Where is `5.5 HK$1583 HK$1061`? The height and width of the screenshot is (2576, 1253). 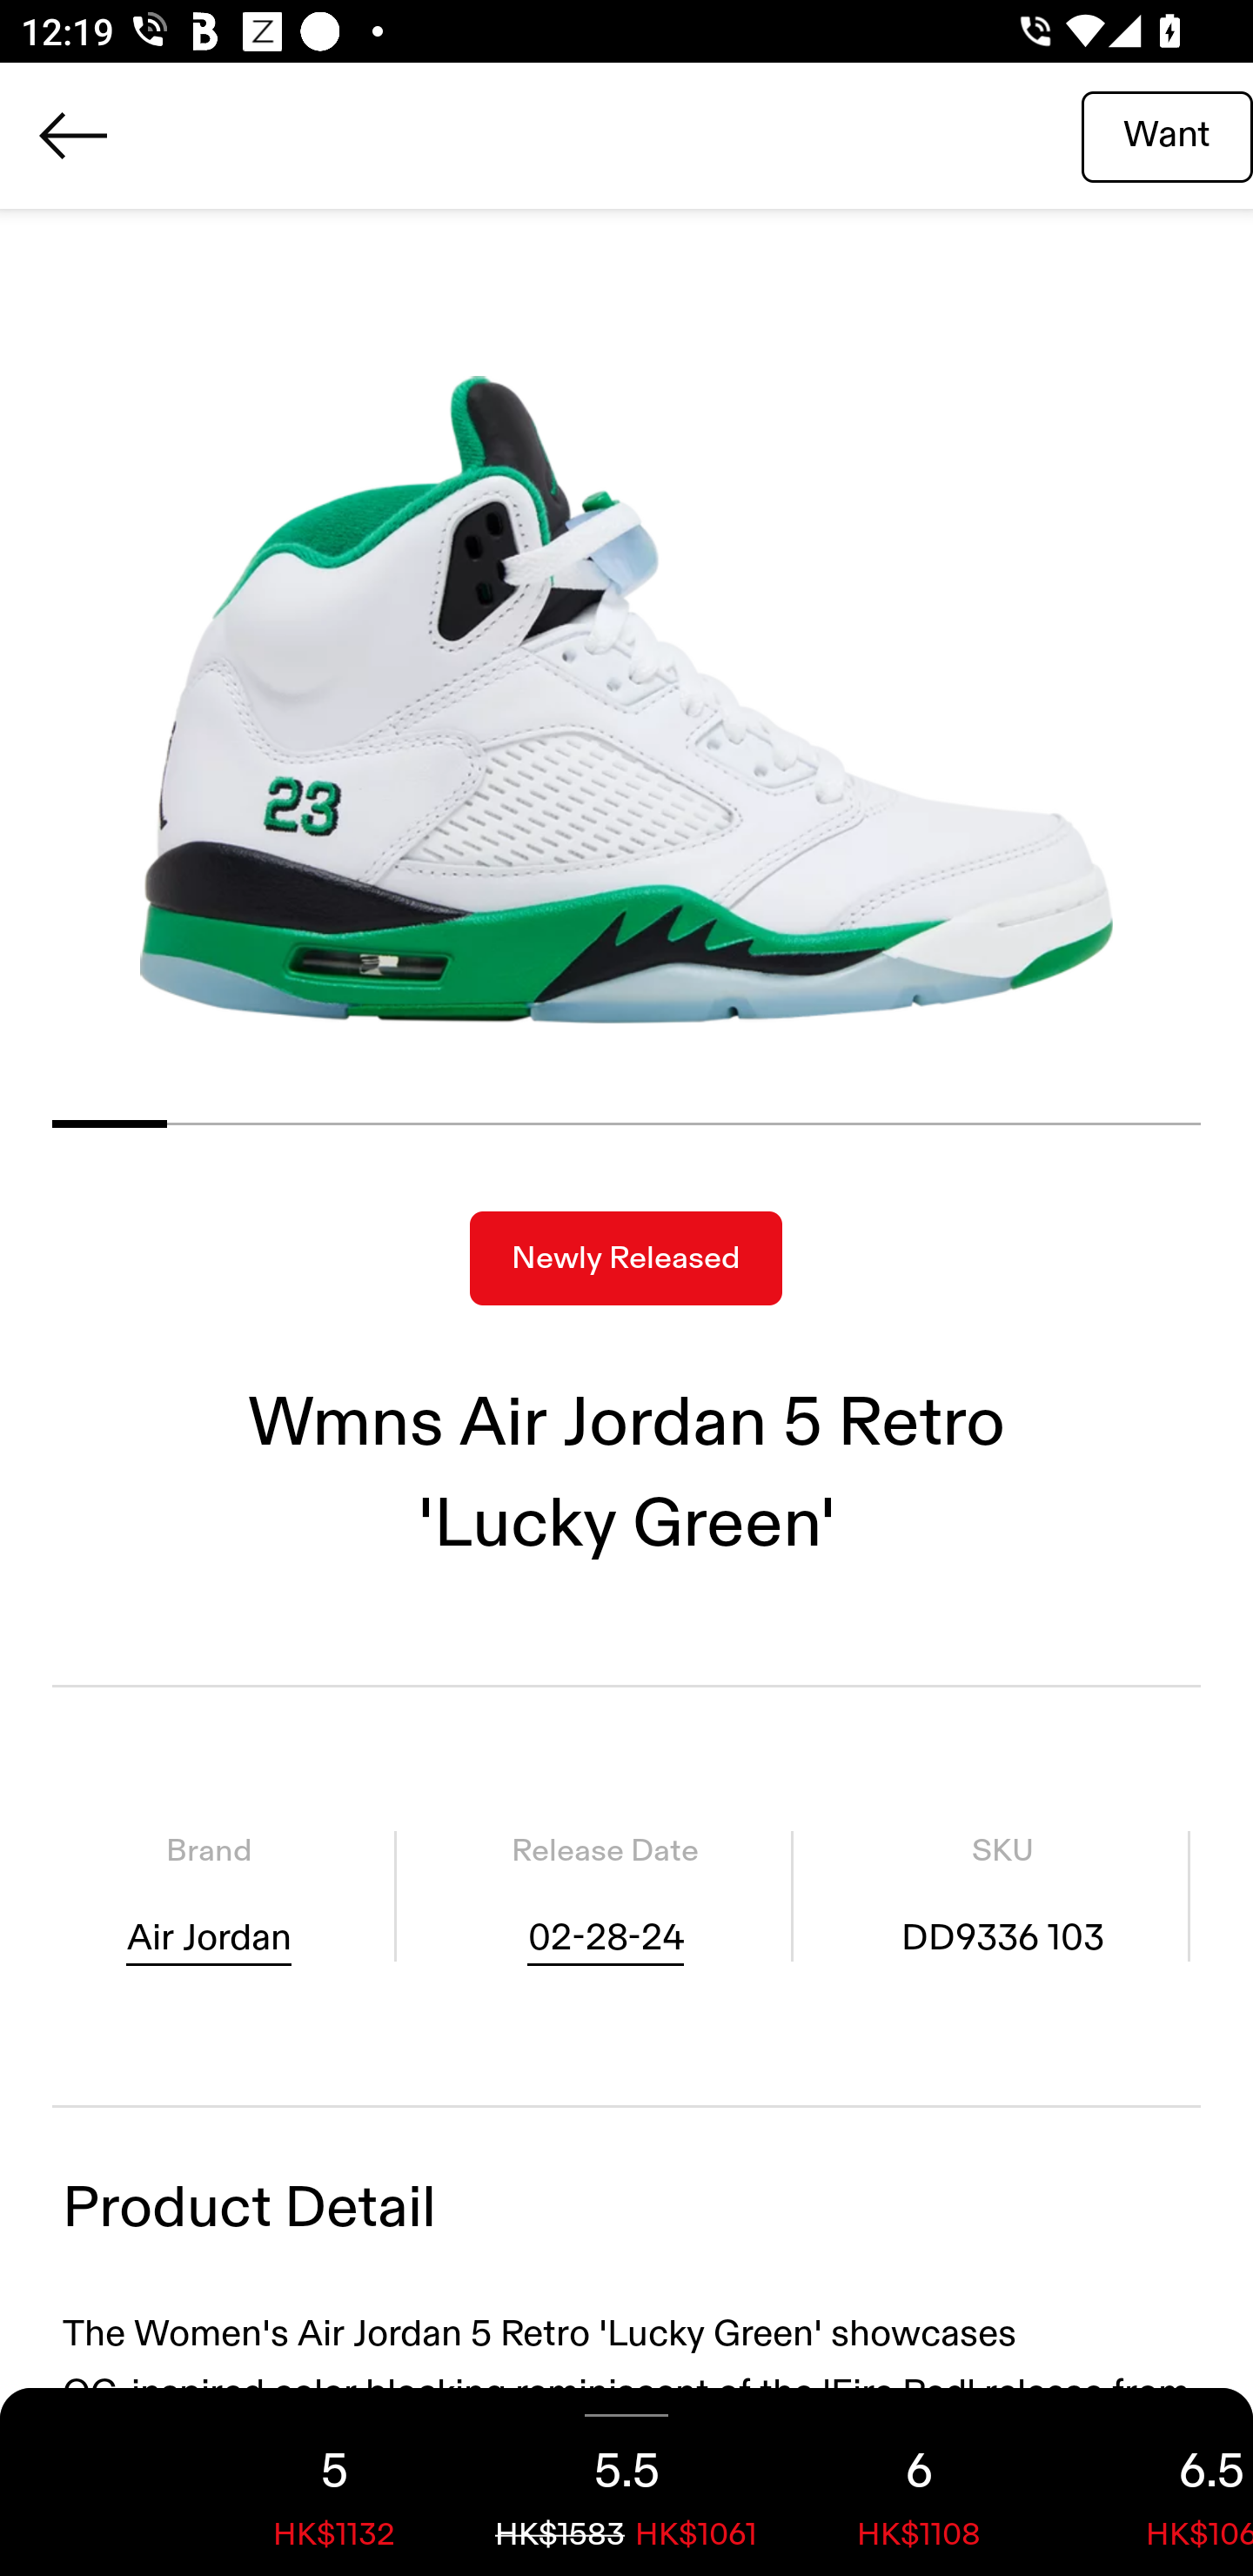 5.5 HK$1583 HK$1061 is located at coordinates (626, 2482).